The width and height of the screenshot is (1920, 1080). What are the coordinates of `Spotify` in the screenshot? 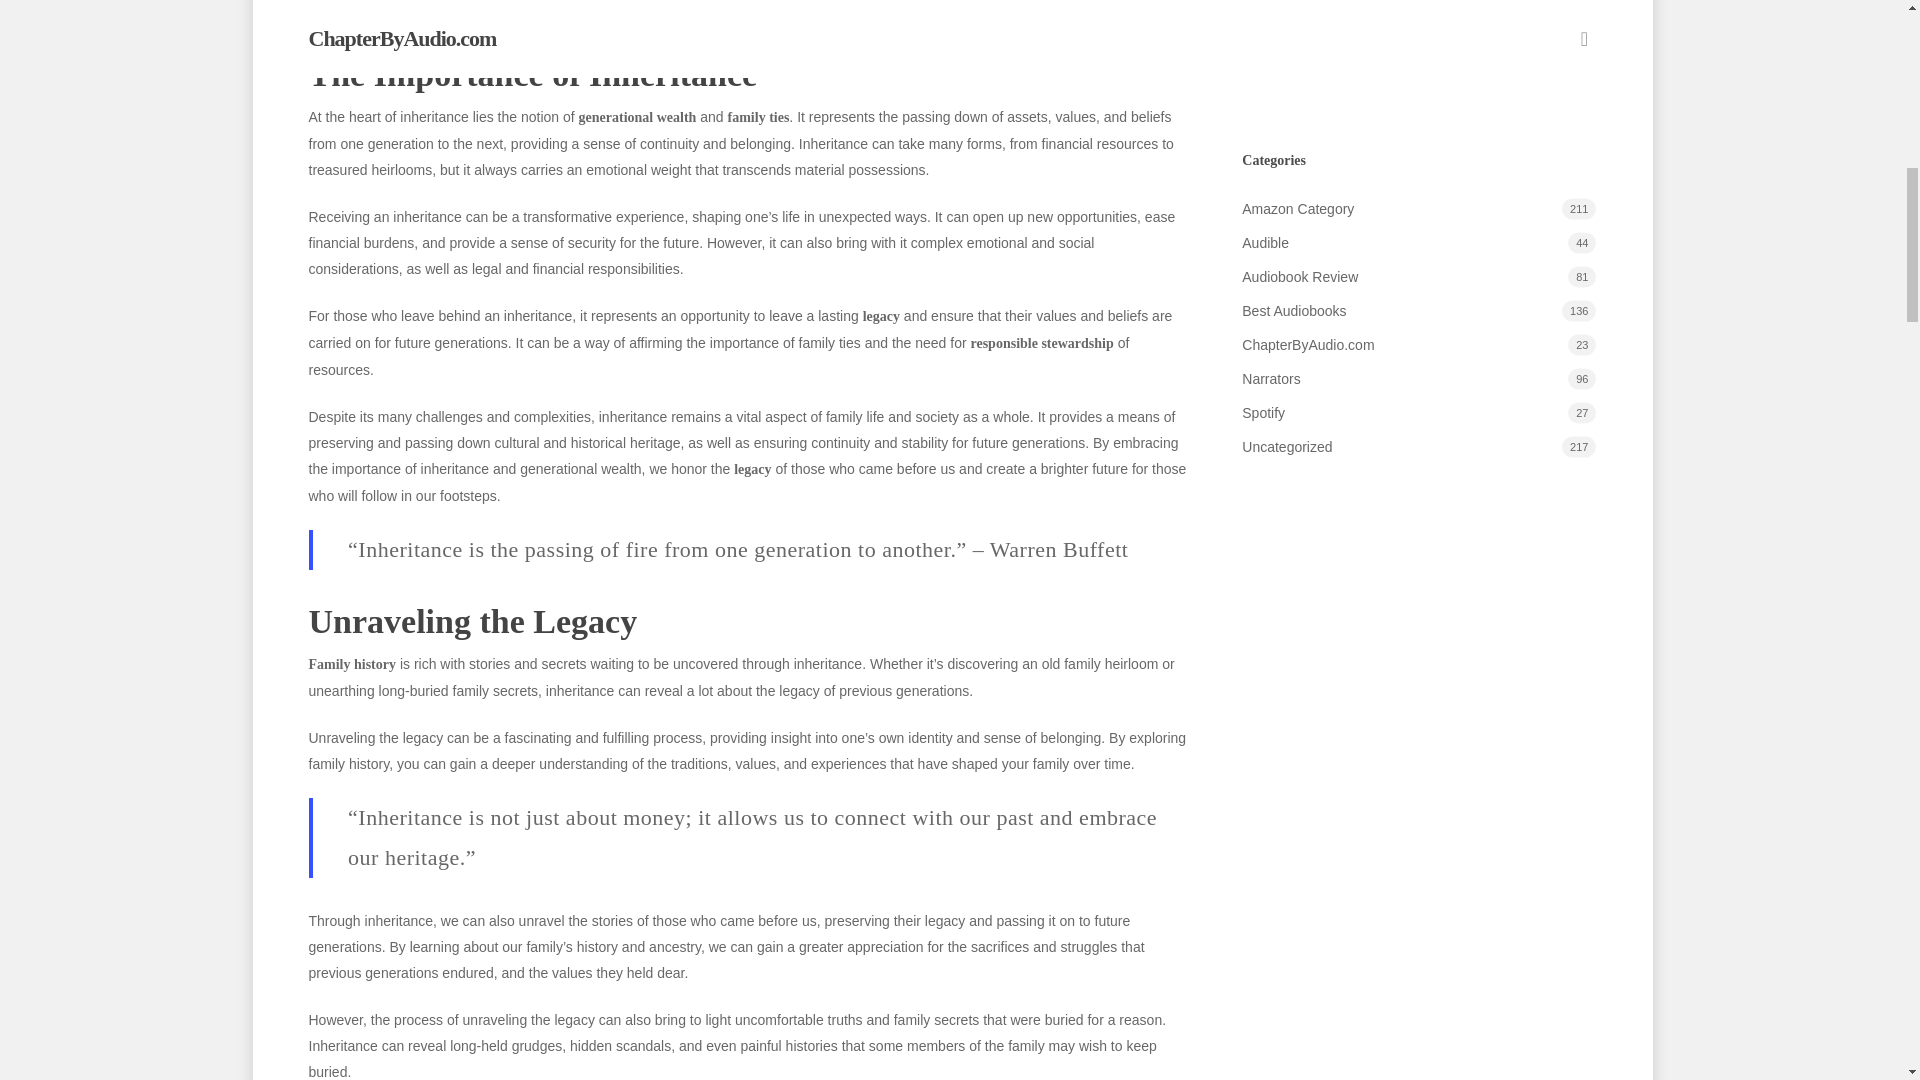 It's located at (1418, 465).